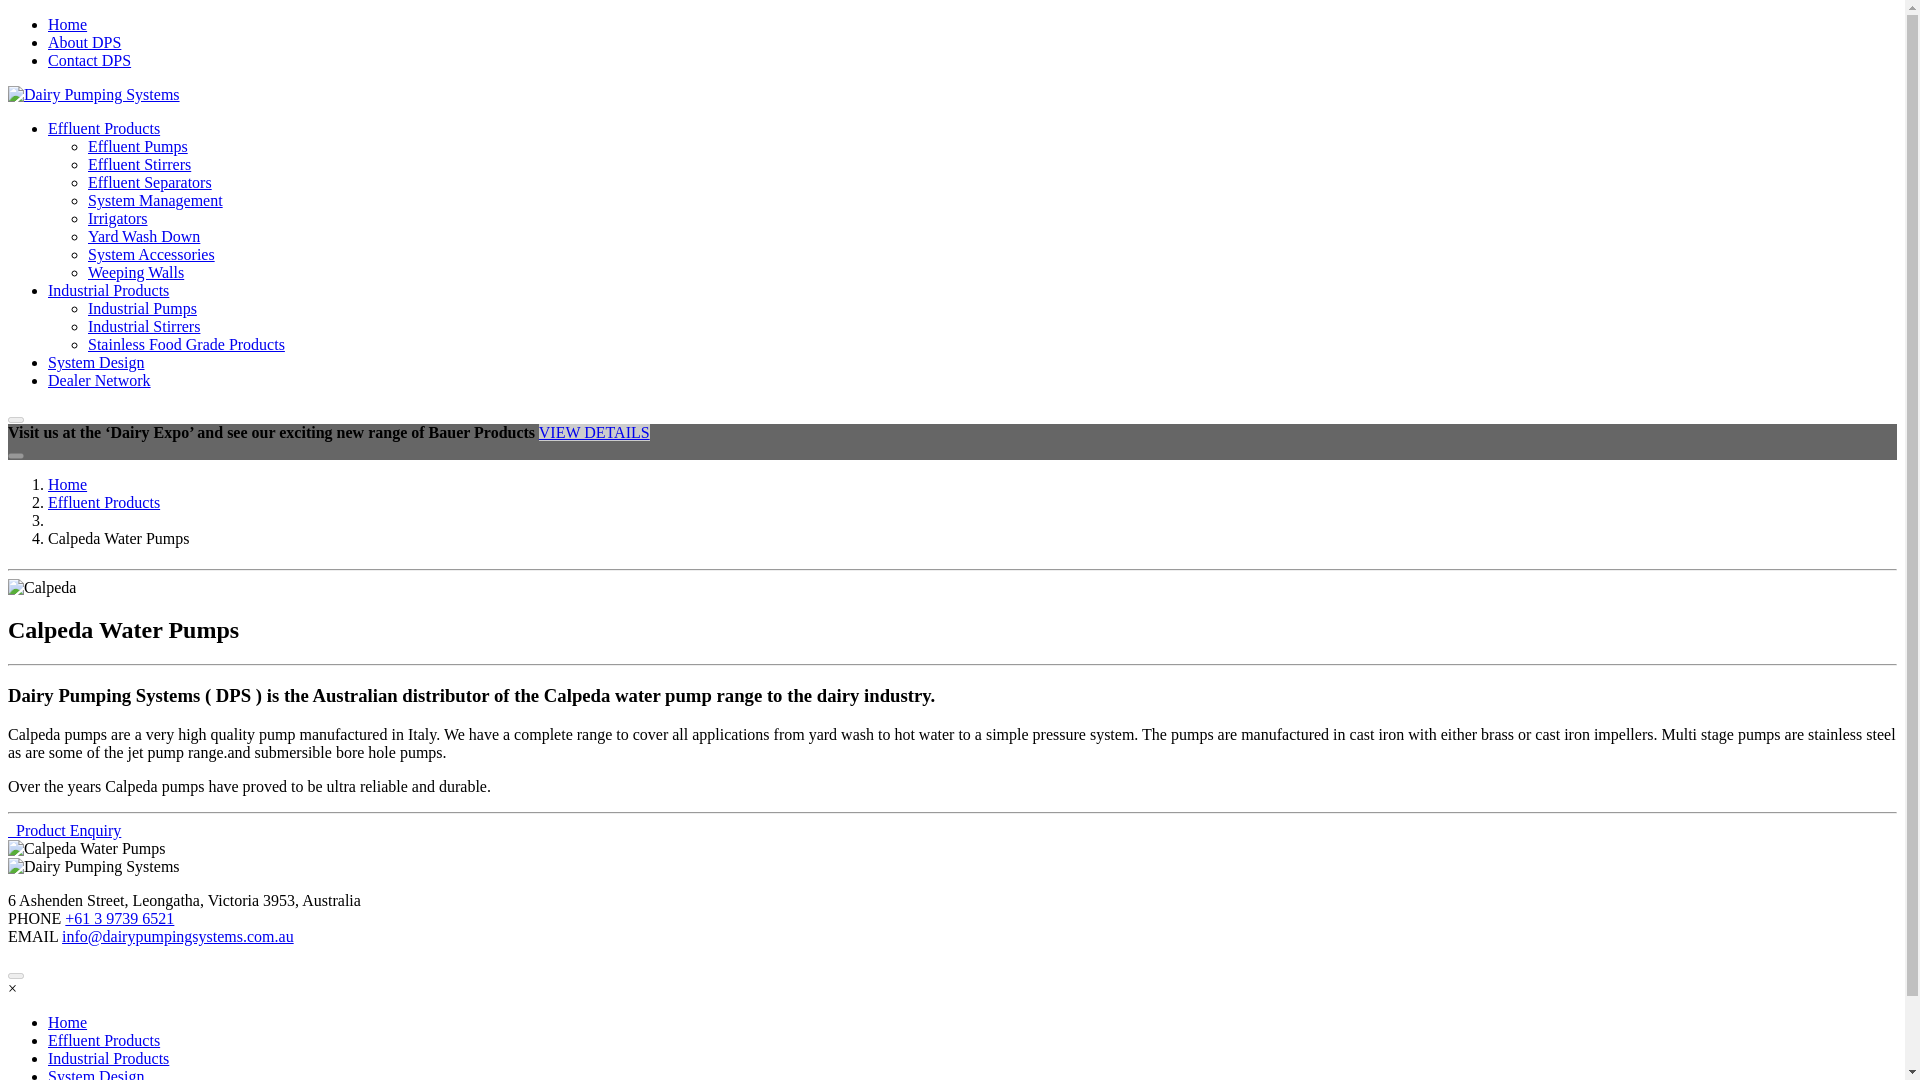 The image size is (1920, 1080). I want to click on About DPS, so click(84, 42).